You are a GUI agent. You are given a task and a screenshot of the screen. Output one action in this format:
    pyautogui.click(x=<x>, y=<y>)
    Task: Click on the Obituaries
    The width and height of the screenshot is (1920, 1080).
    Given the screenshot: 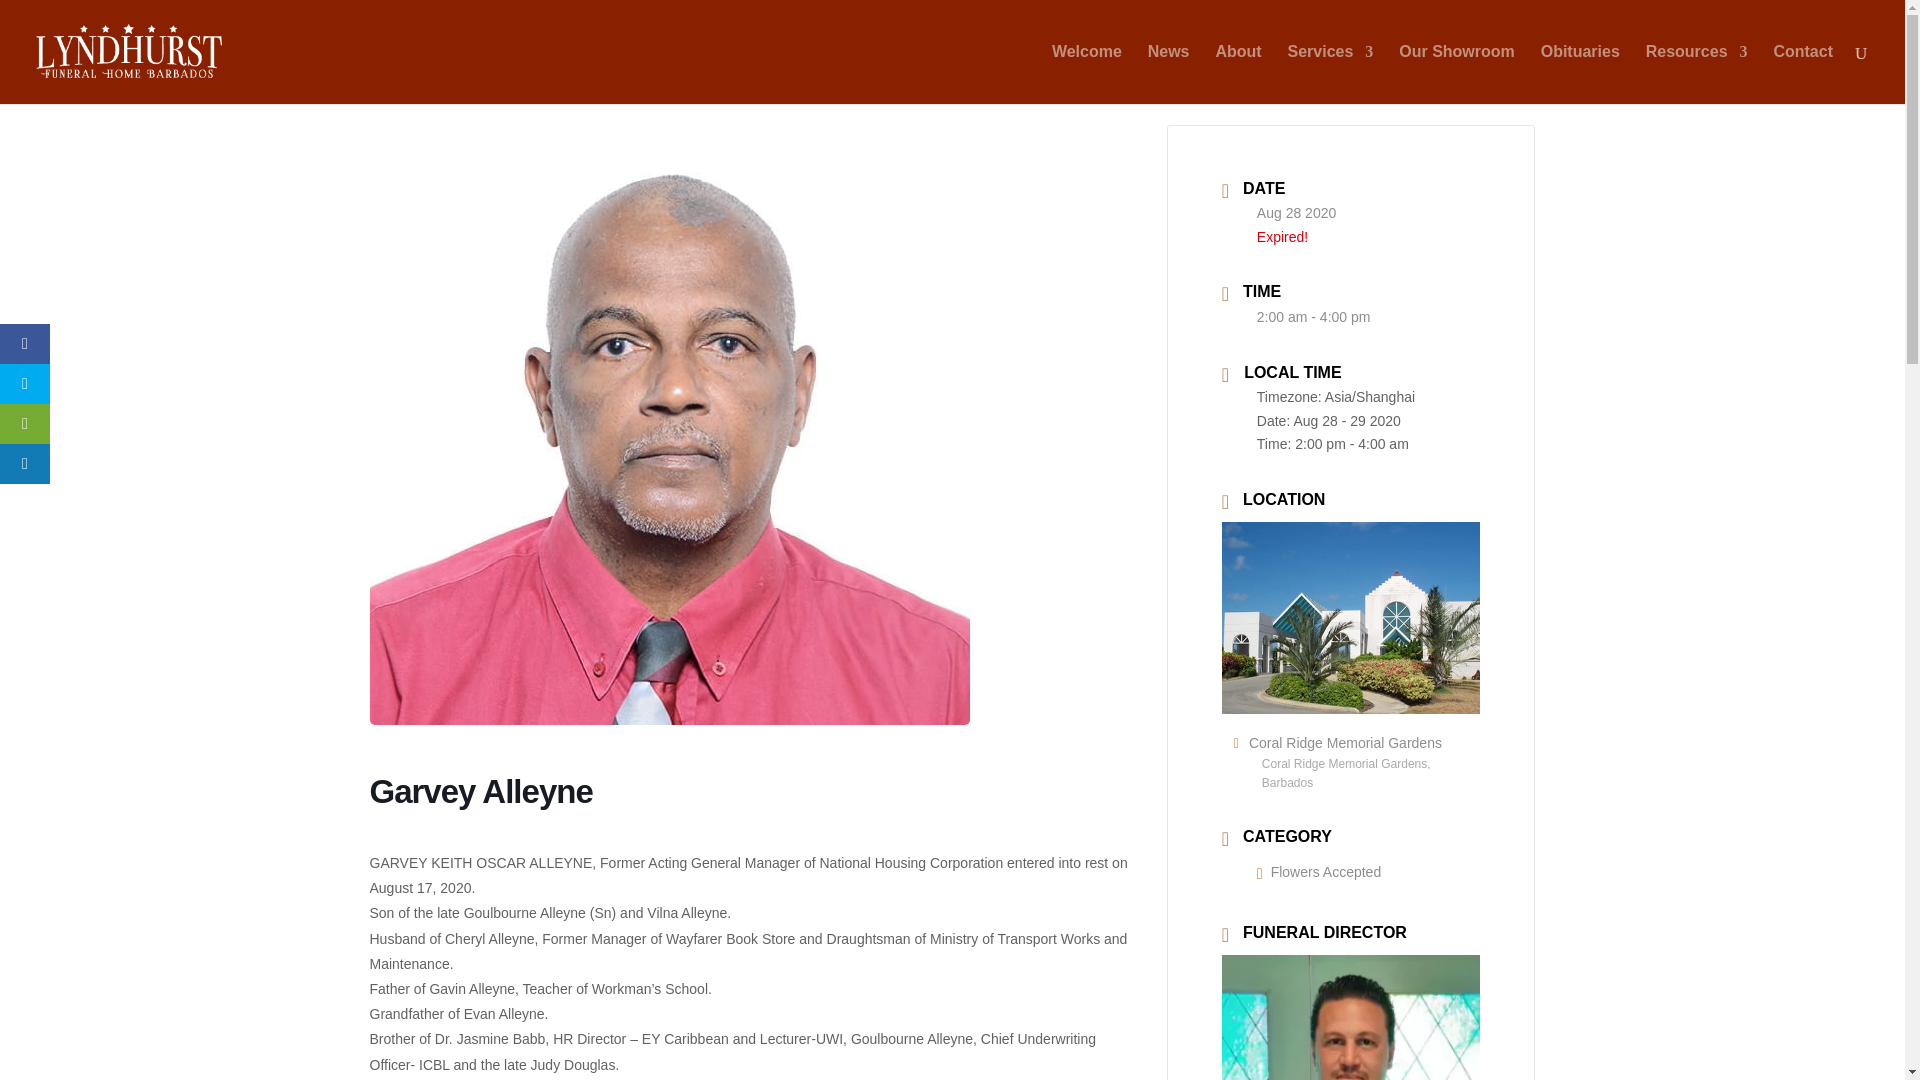 What is the action you would take?
    pyautogui.click(x=1580, y=74)
    